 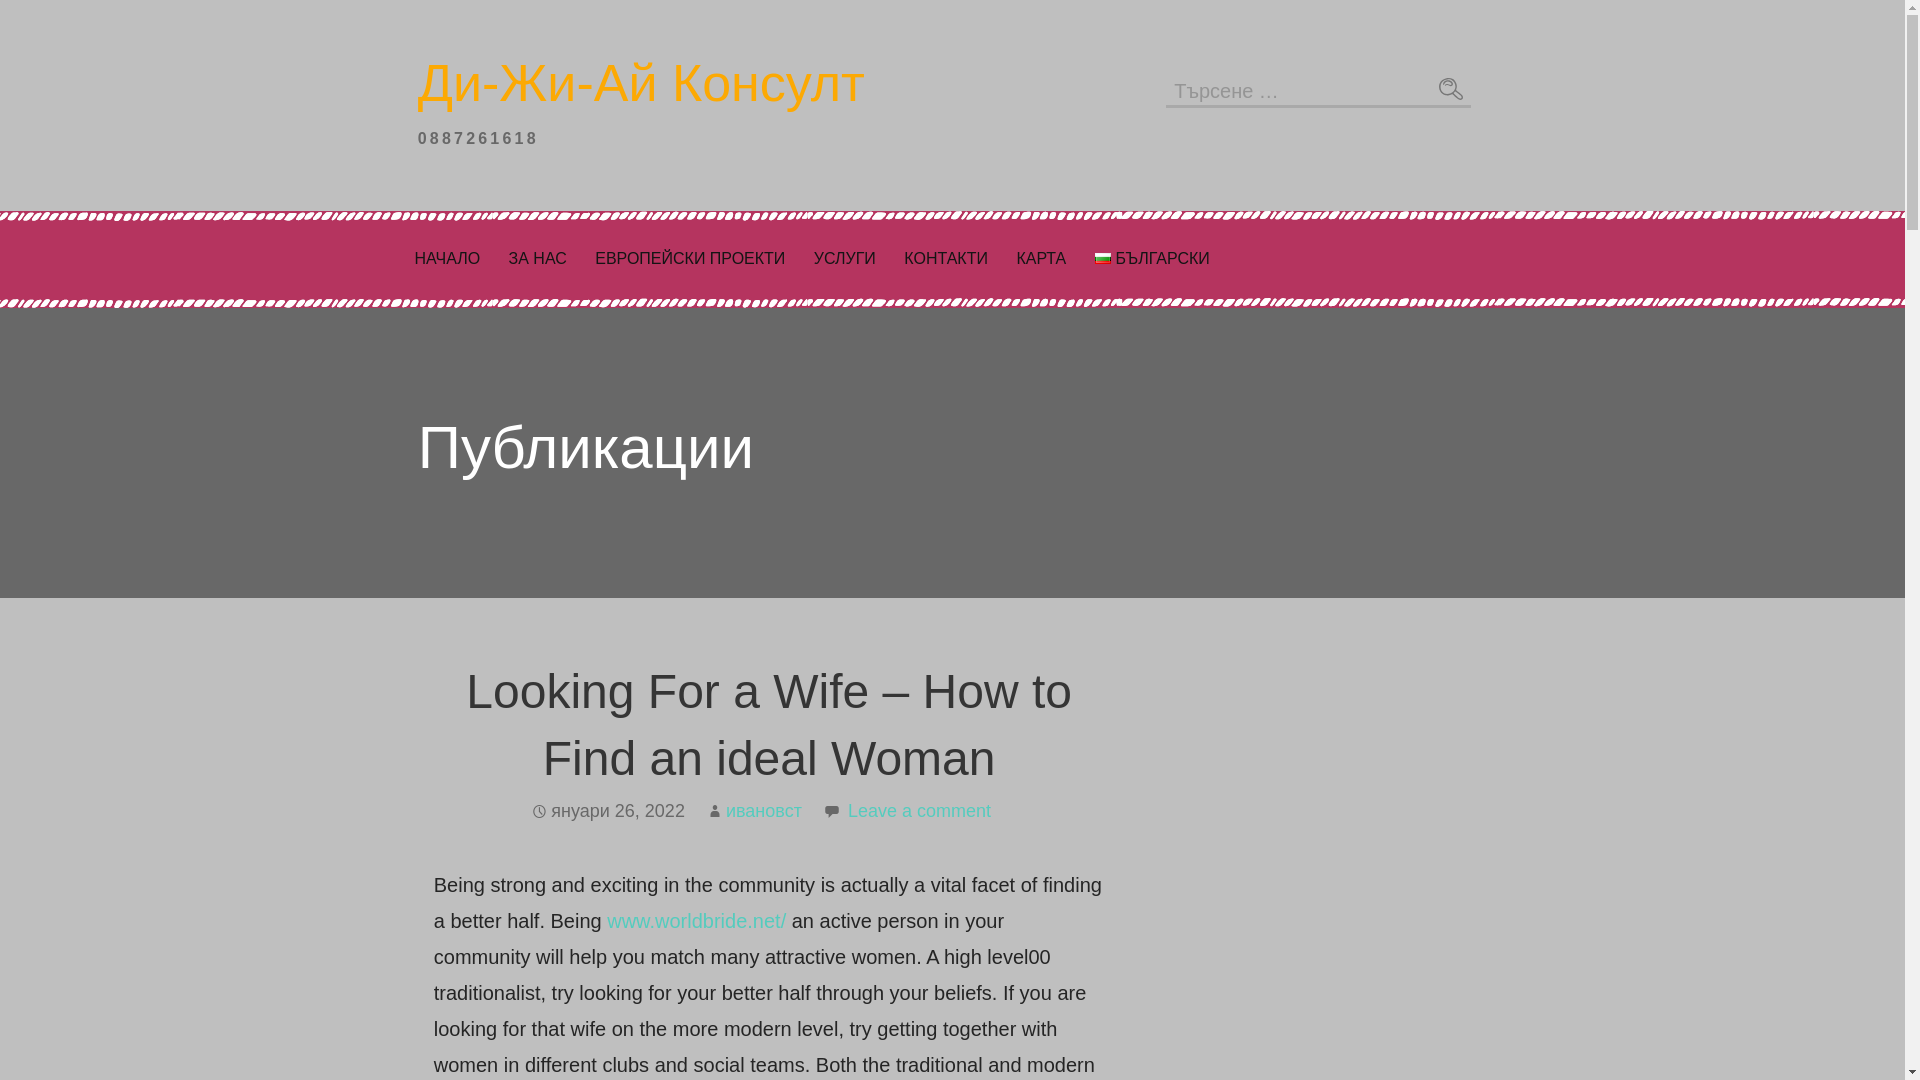 What do you see at coordinates (919, 810) in the screenshot?
I see `Leave a comment` at bounding box center [919, 810].